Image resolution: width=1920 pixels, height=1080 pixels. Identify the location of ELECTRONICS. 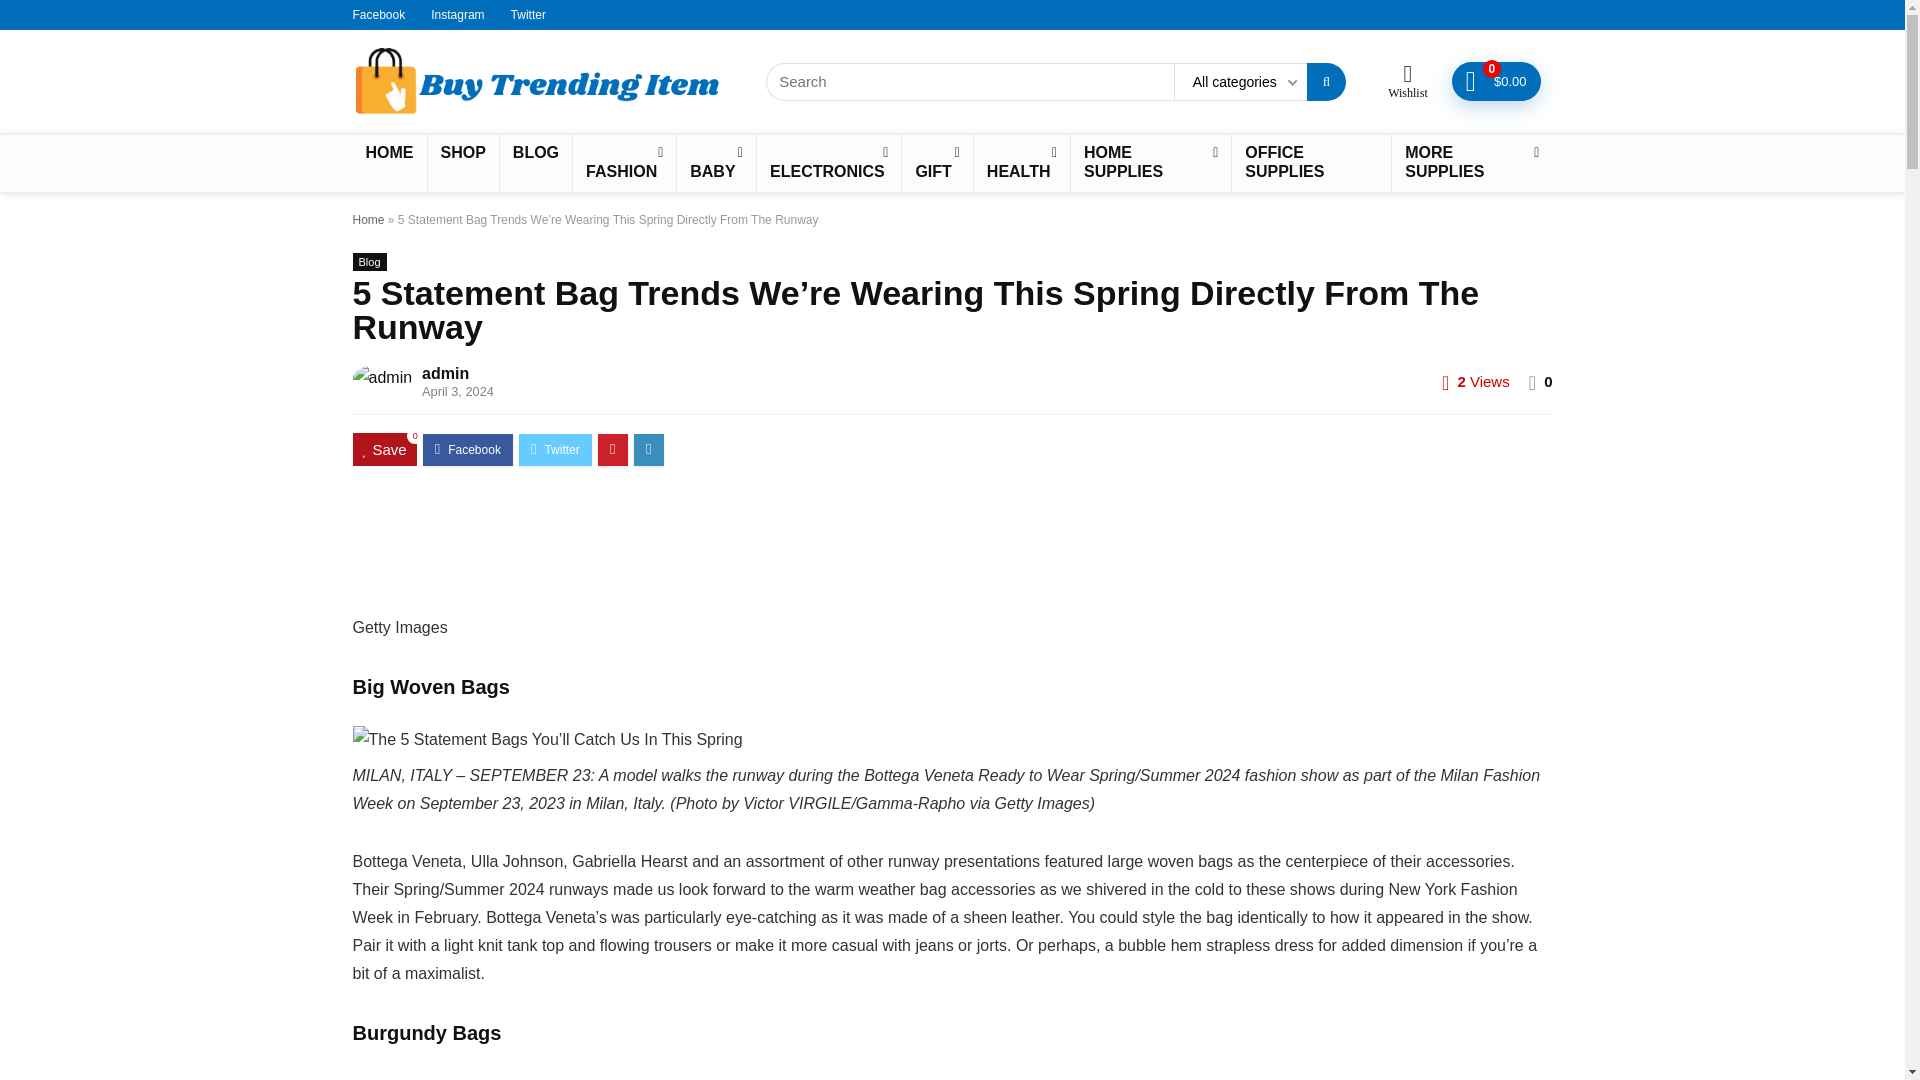
(828, 164).